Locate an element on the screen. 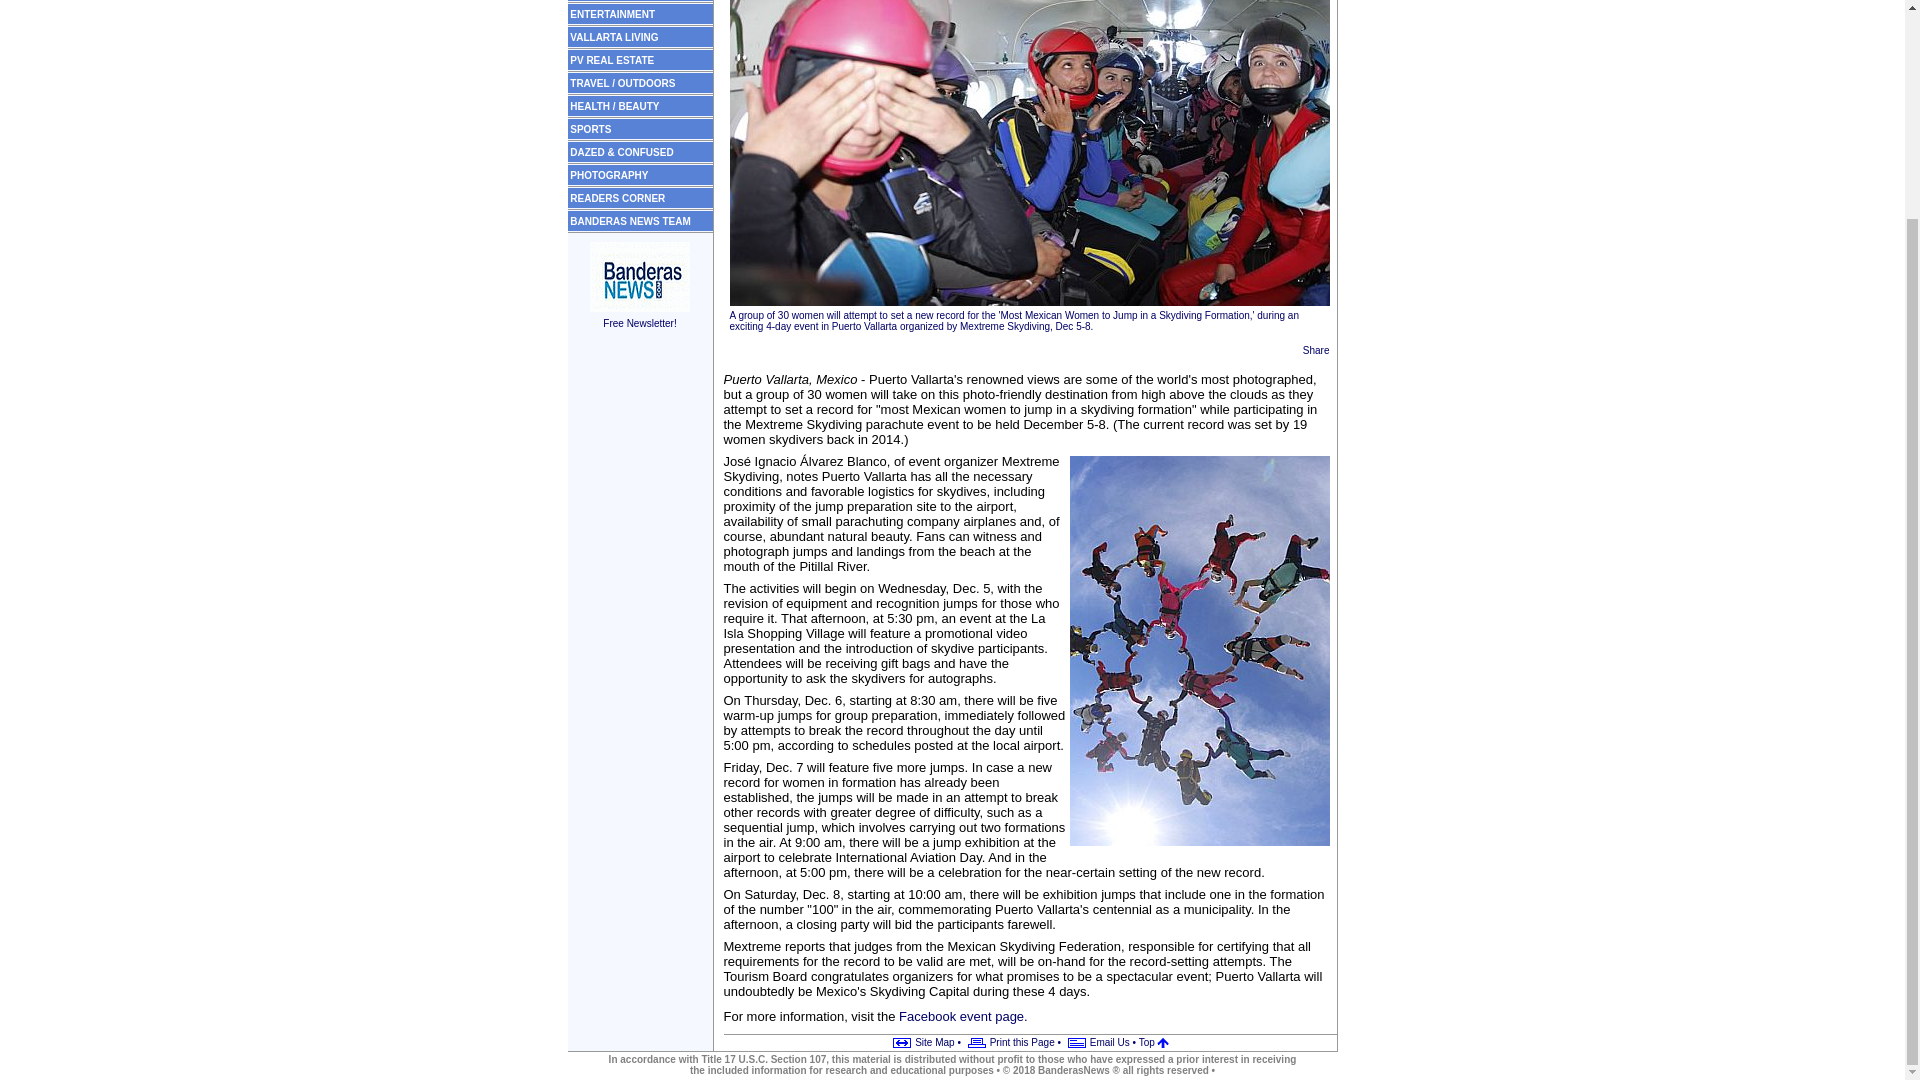 The width and height of the screenshot is (1920, 1080). READERS CORNER is located at coordinates (617, 198).